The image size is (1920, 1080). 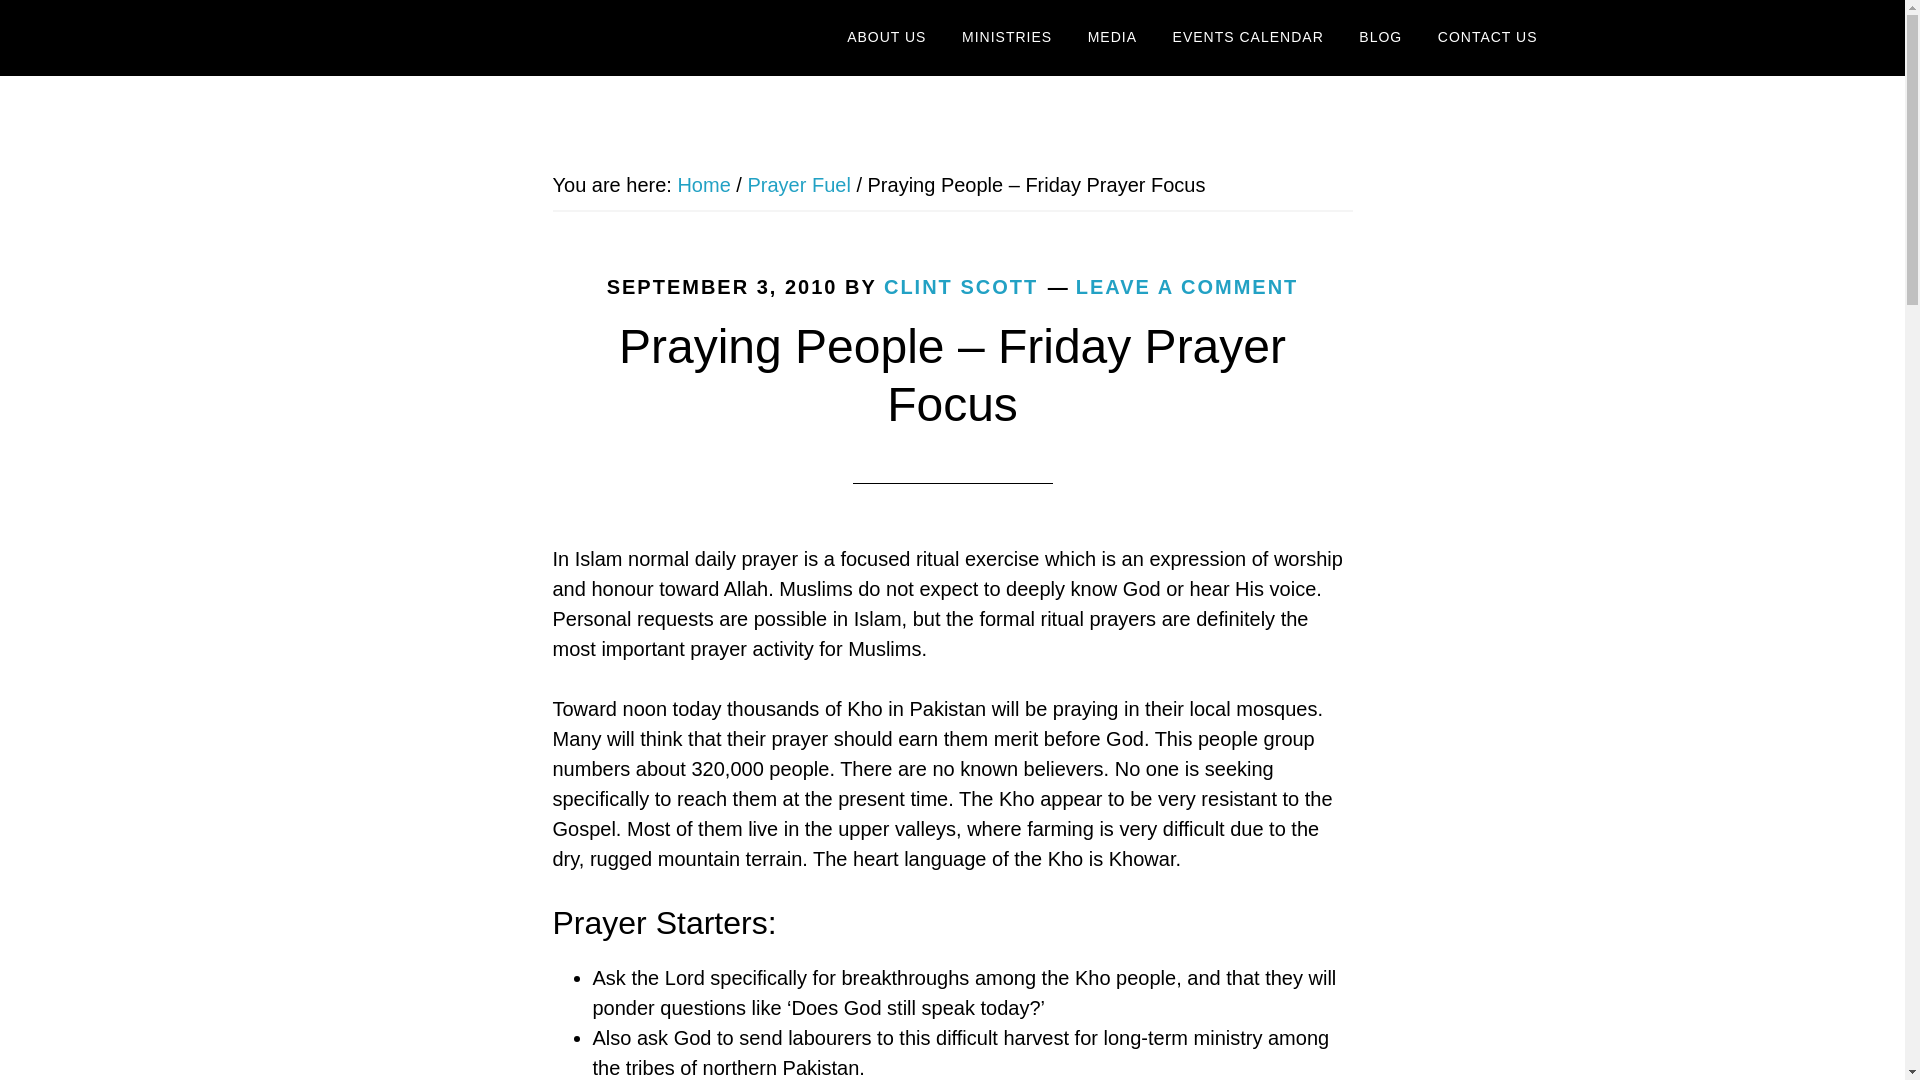 What do you see at coordinates (703, 184) in the screenshot?
I see `Home` at bounding box center [703, 184].